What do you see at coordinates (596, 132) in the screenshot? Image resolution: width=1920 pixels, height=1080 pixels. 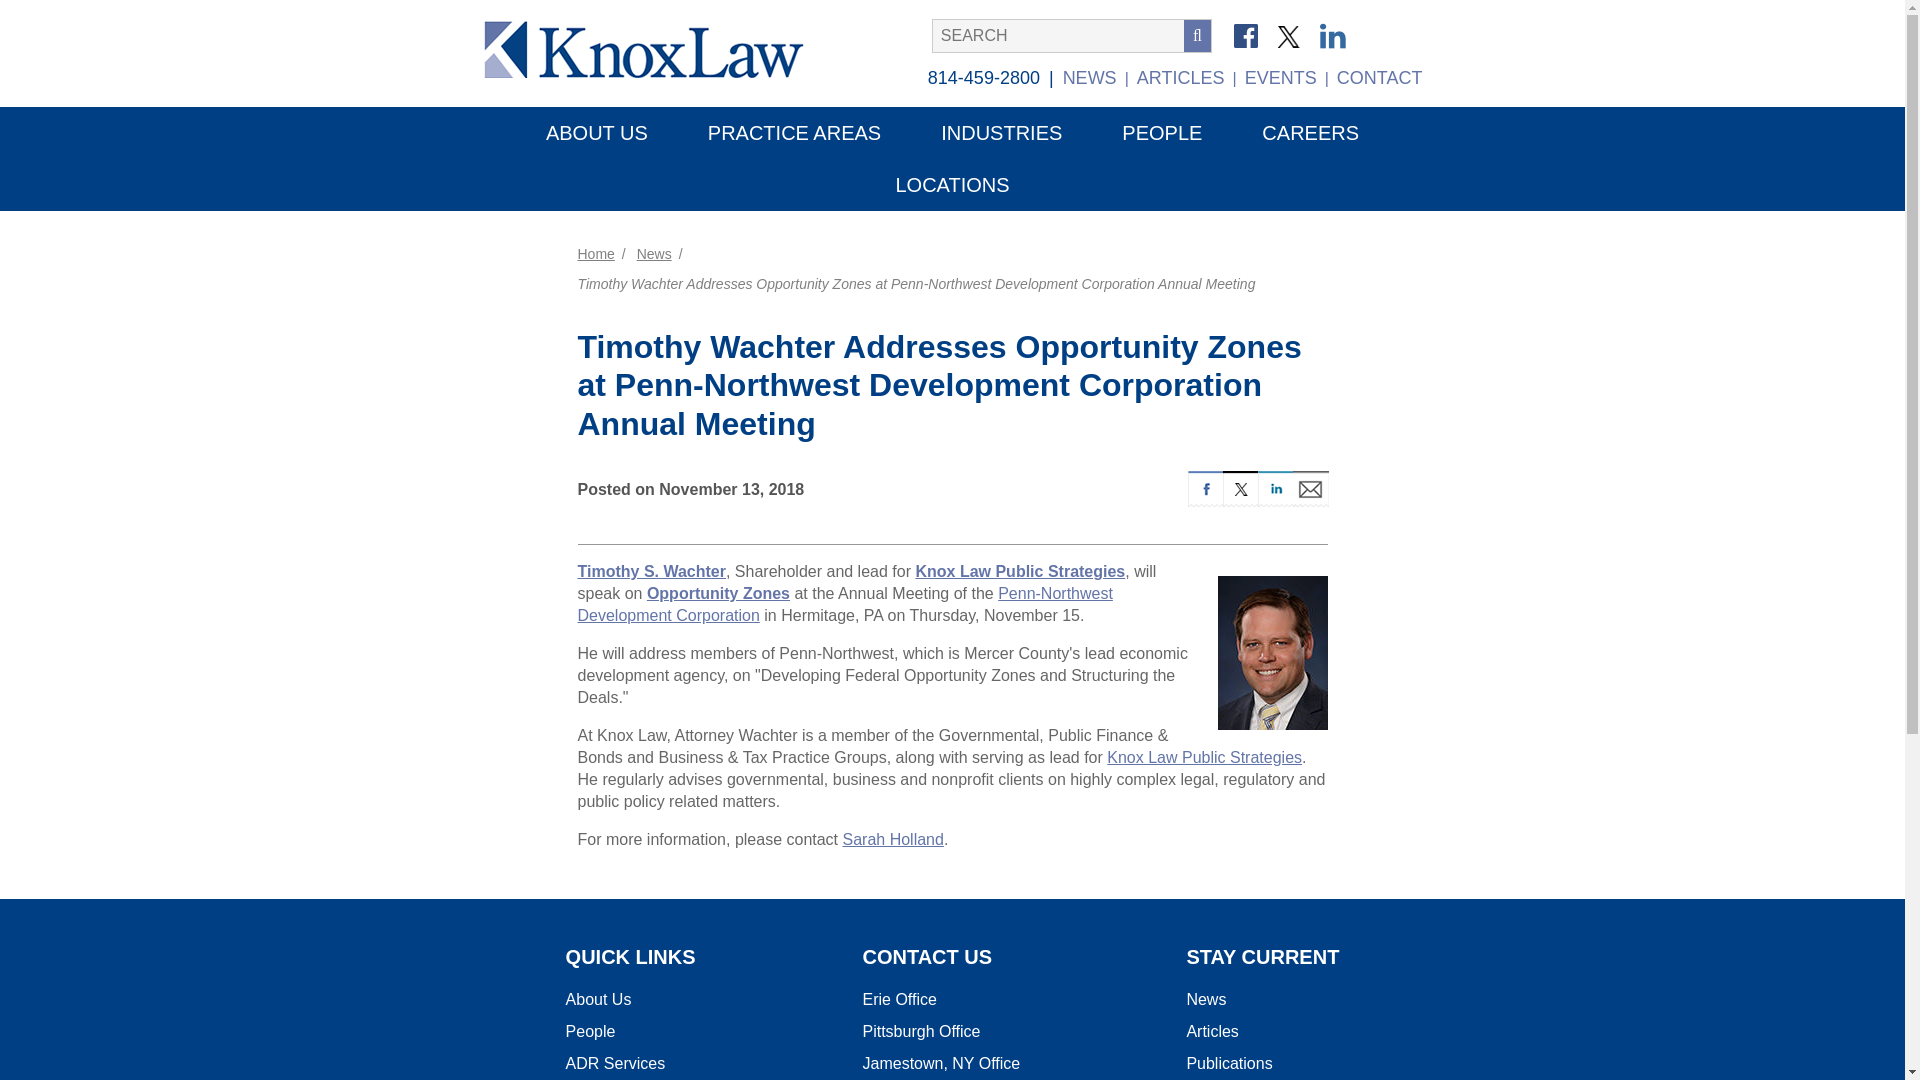 I see `ABOUT US` at bounding box center [596, 132].